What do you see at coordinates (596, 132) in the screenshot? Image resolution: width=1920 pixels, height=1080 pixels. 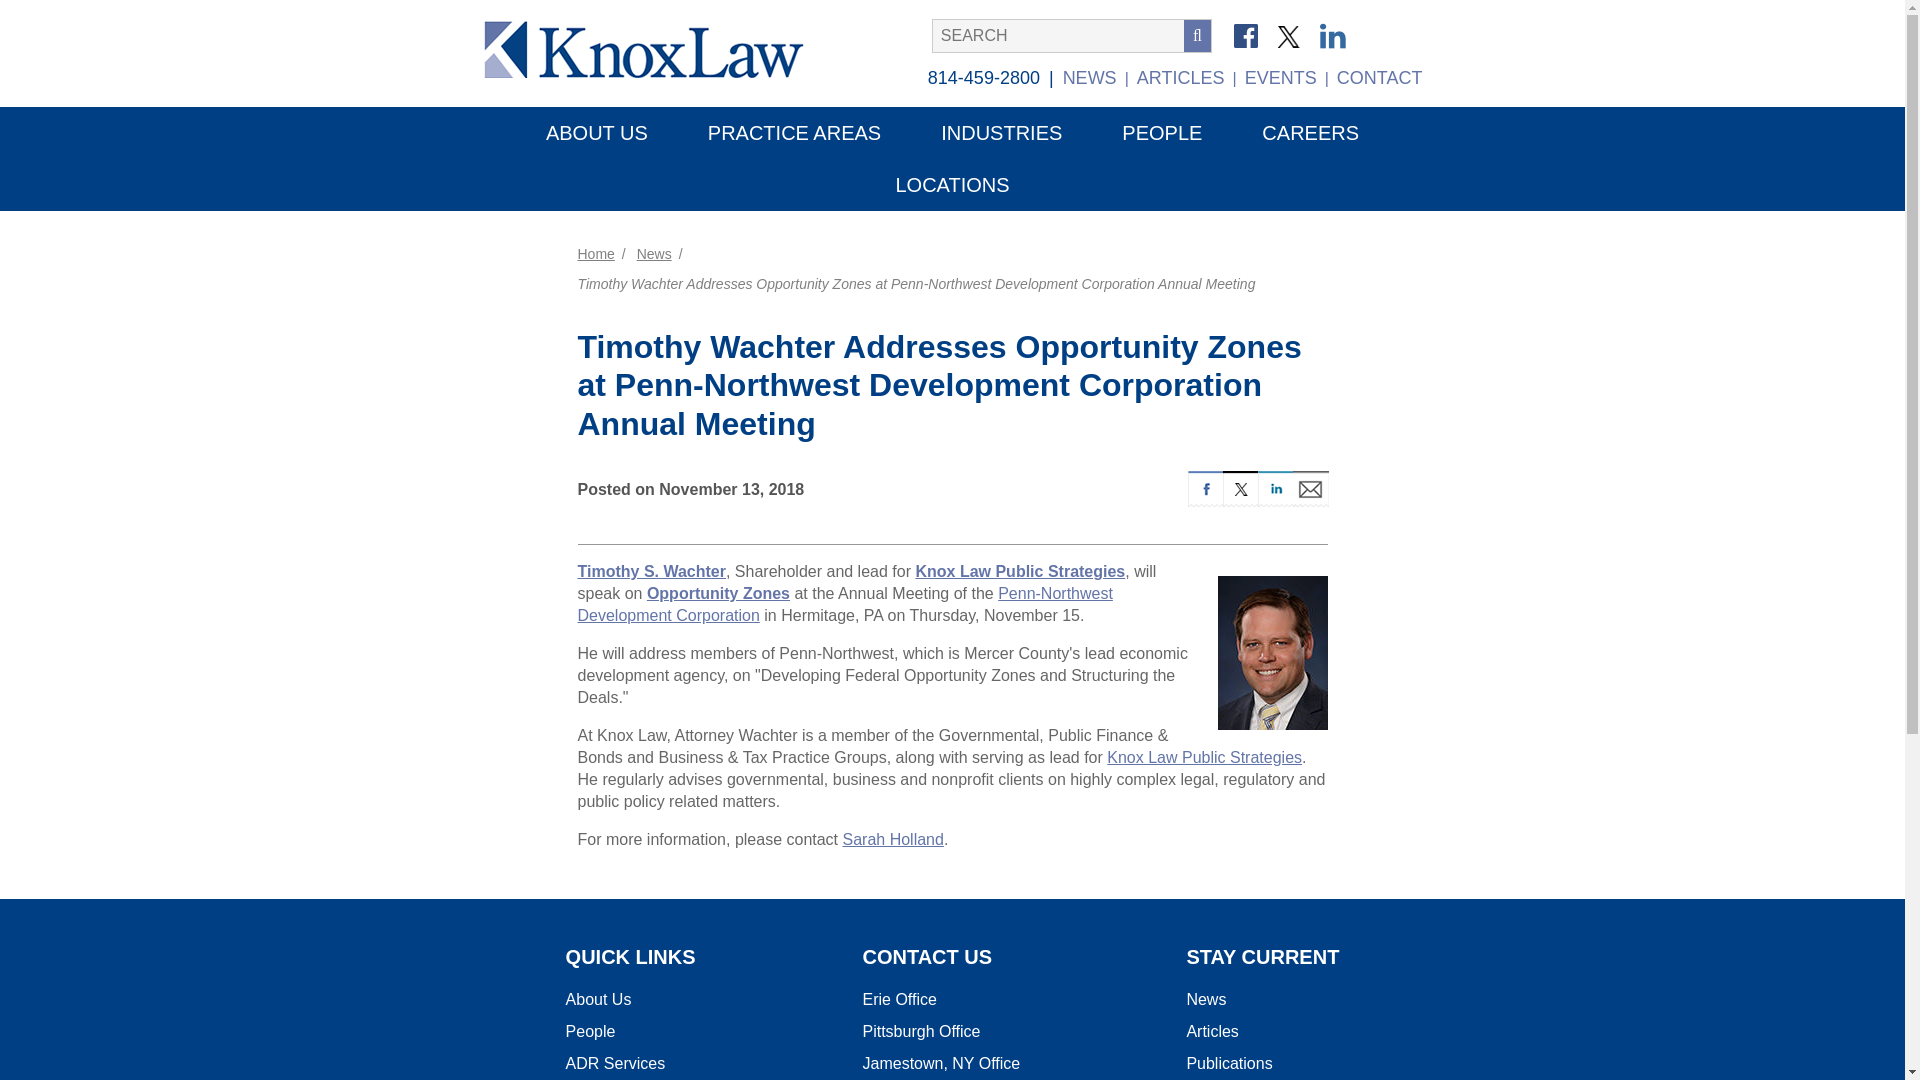 I see `ABOUT US` at bounding box center [596, 132].